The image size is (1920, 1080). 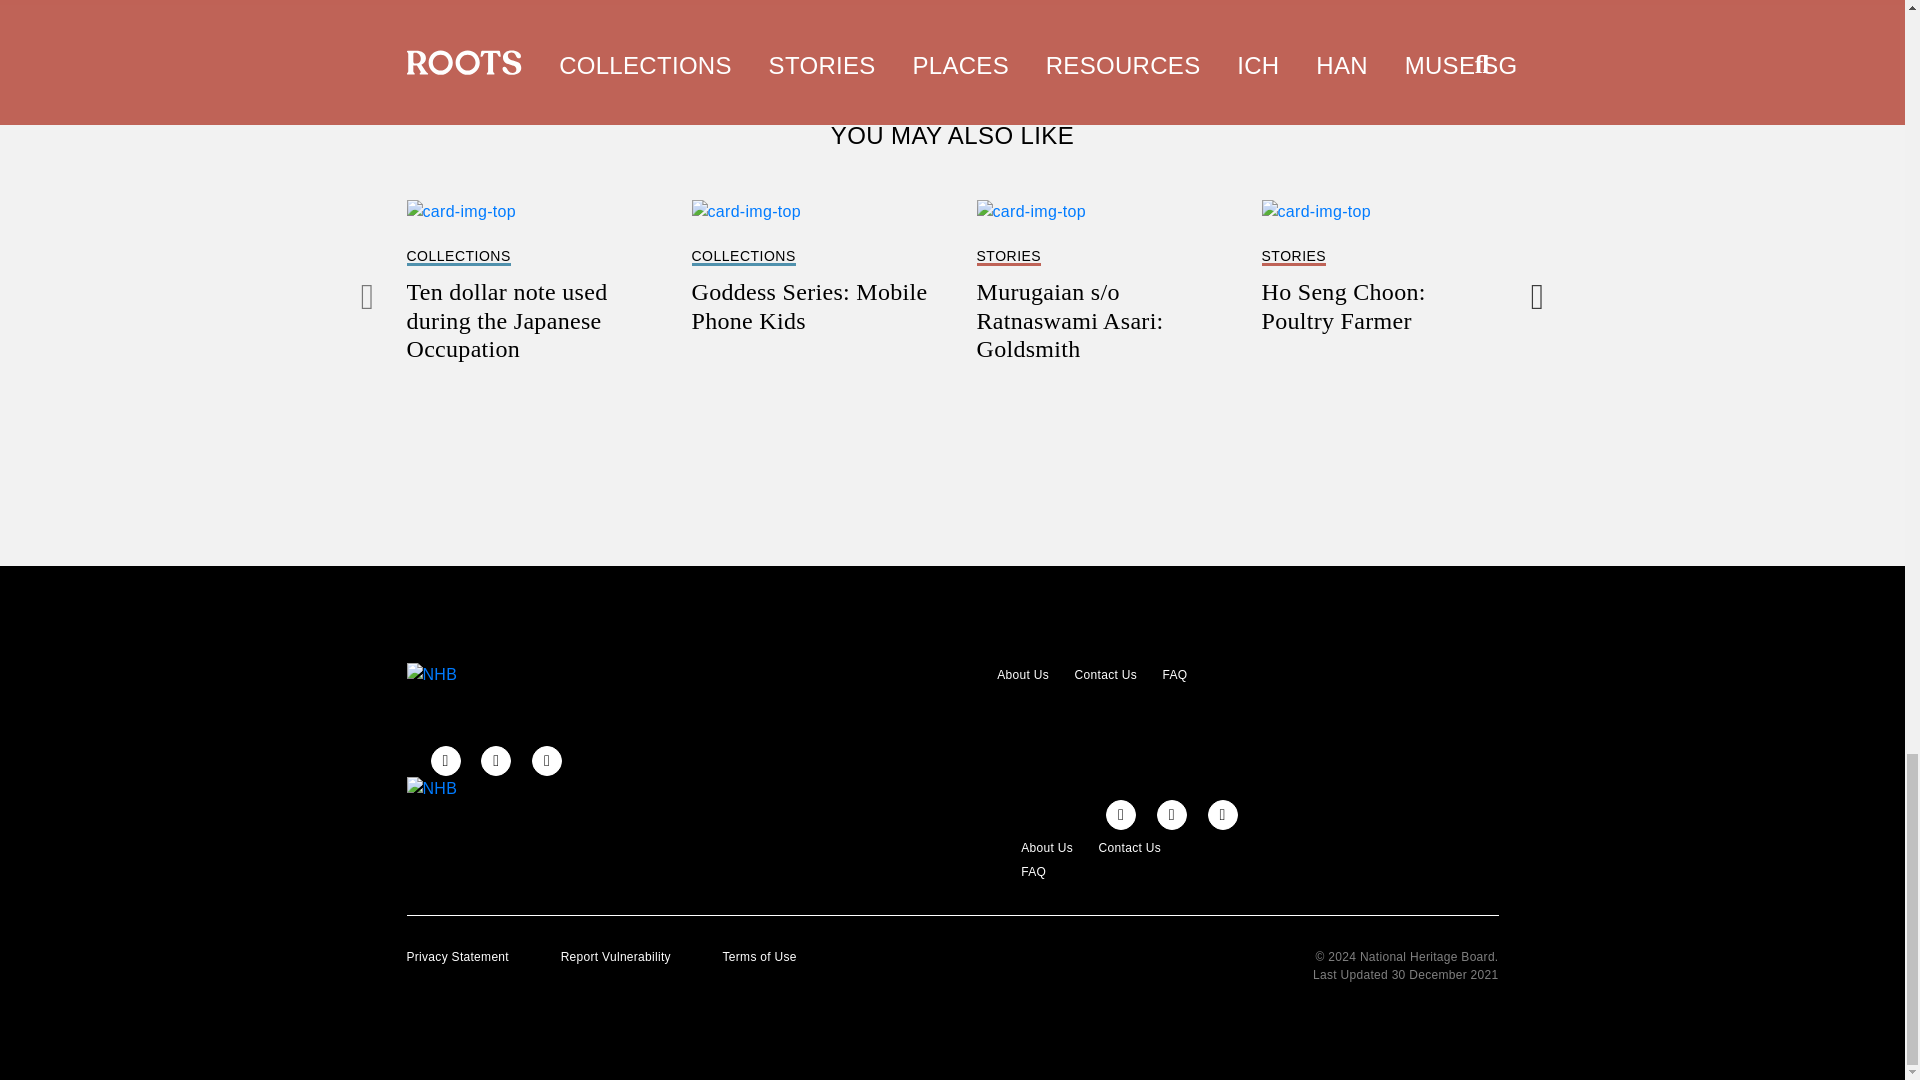 What do you see at coordinates (546, 761) in the screenshot?
I see `YouTube` at bounding box center [546, 761].